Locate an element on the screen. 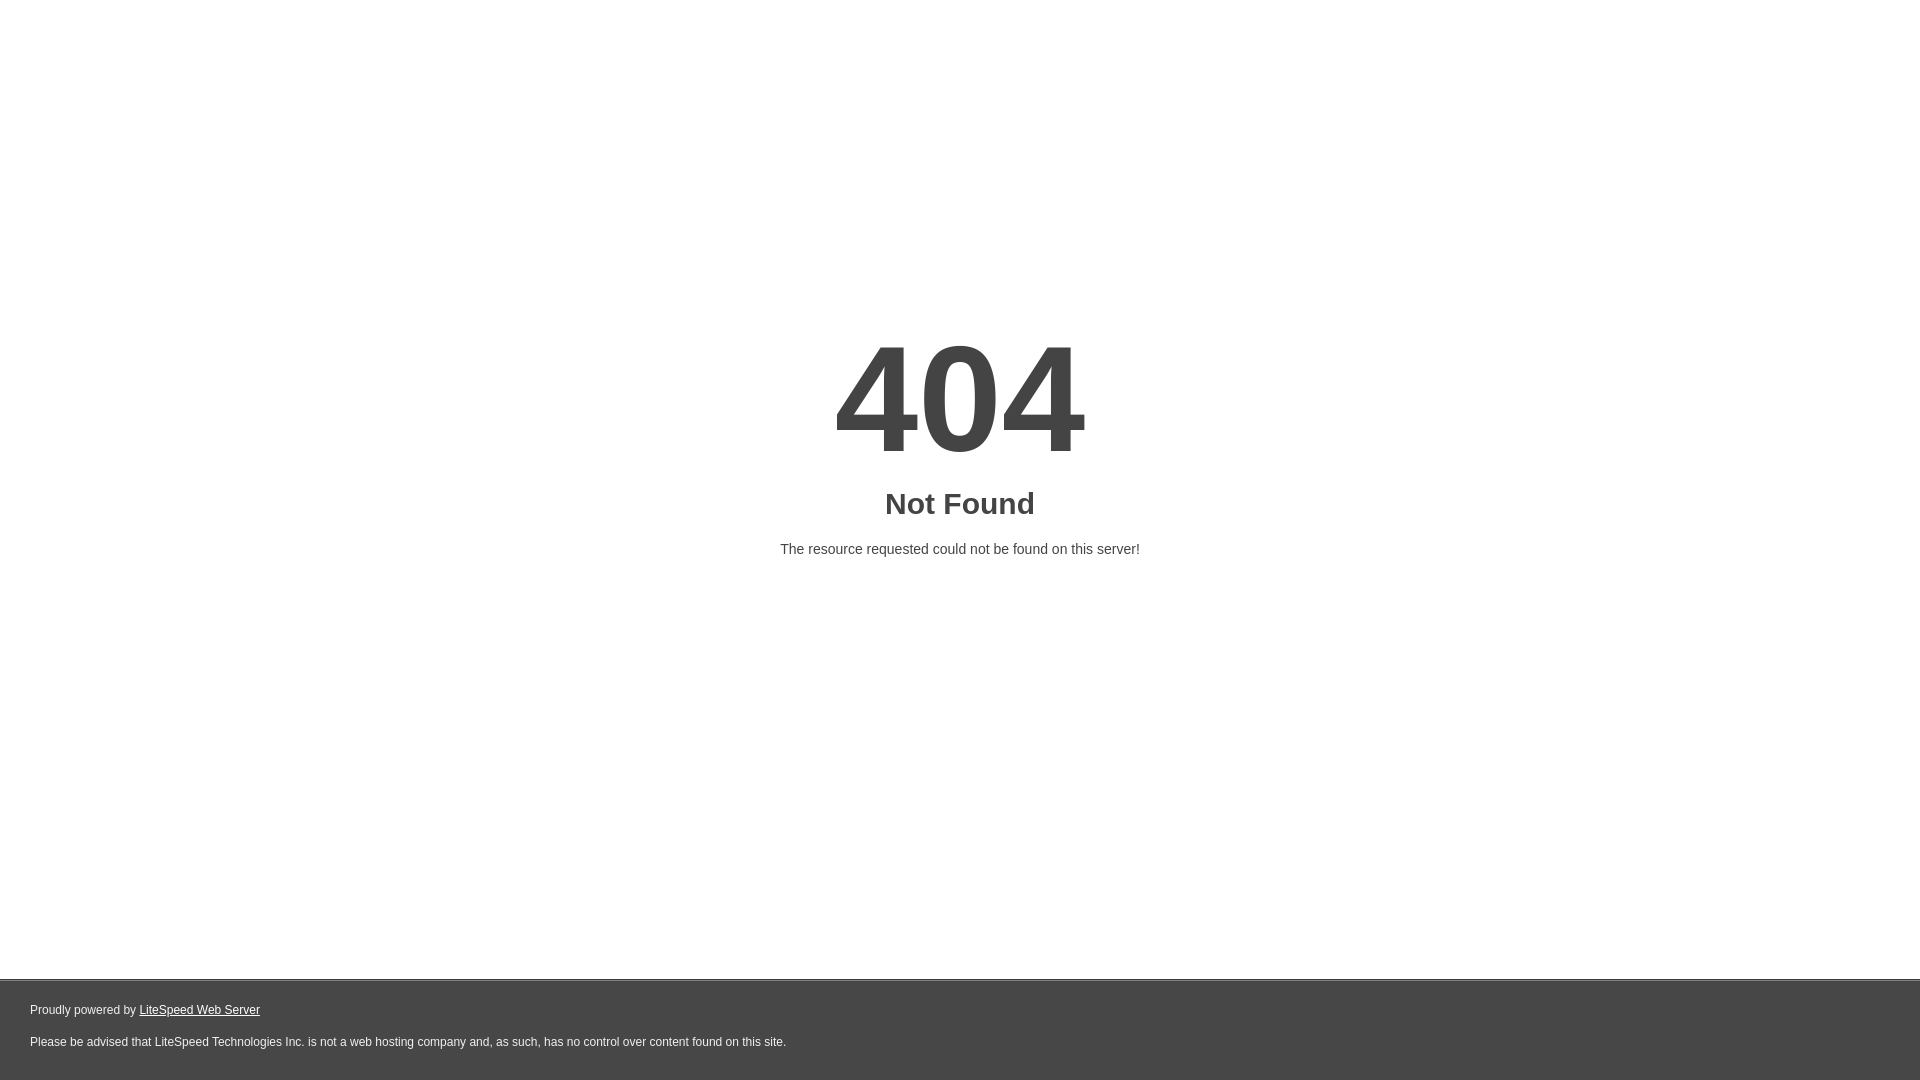  LiteSpeed Web Server is located at coordinates (200, 1010).